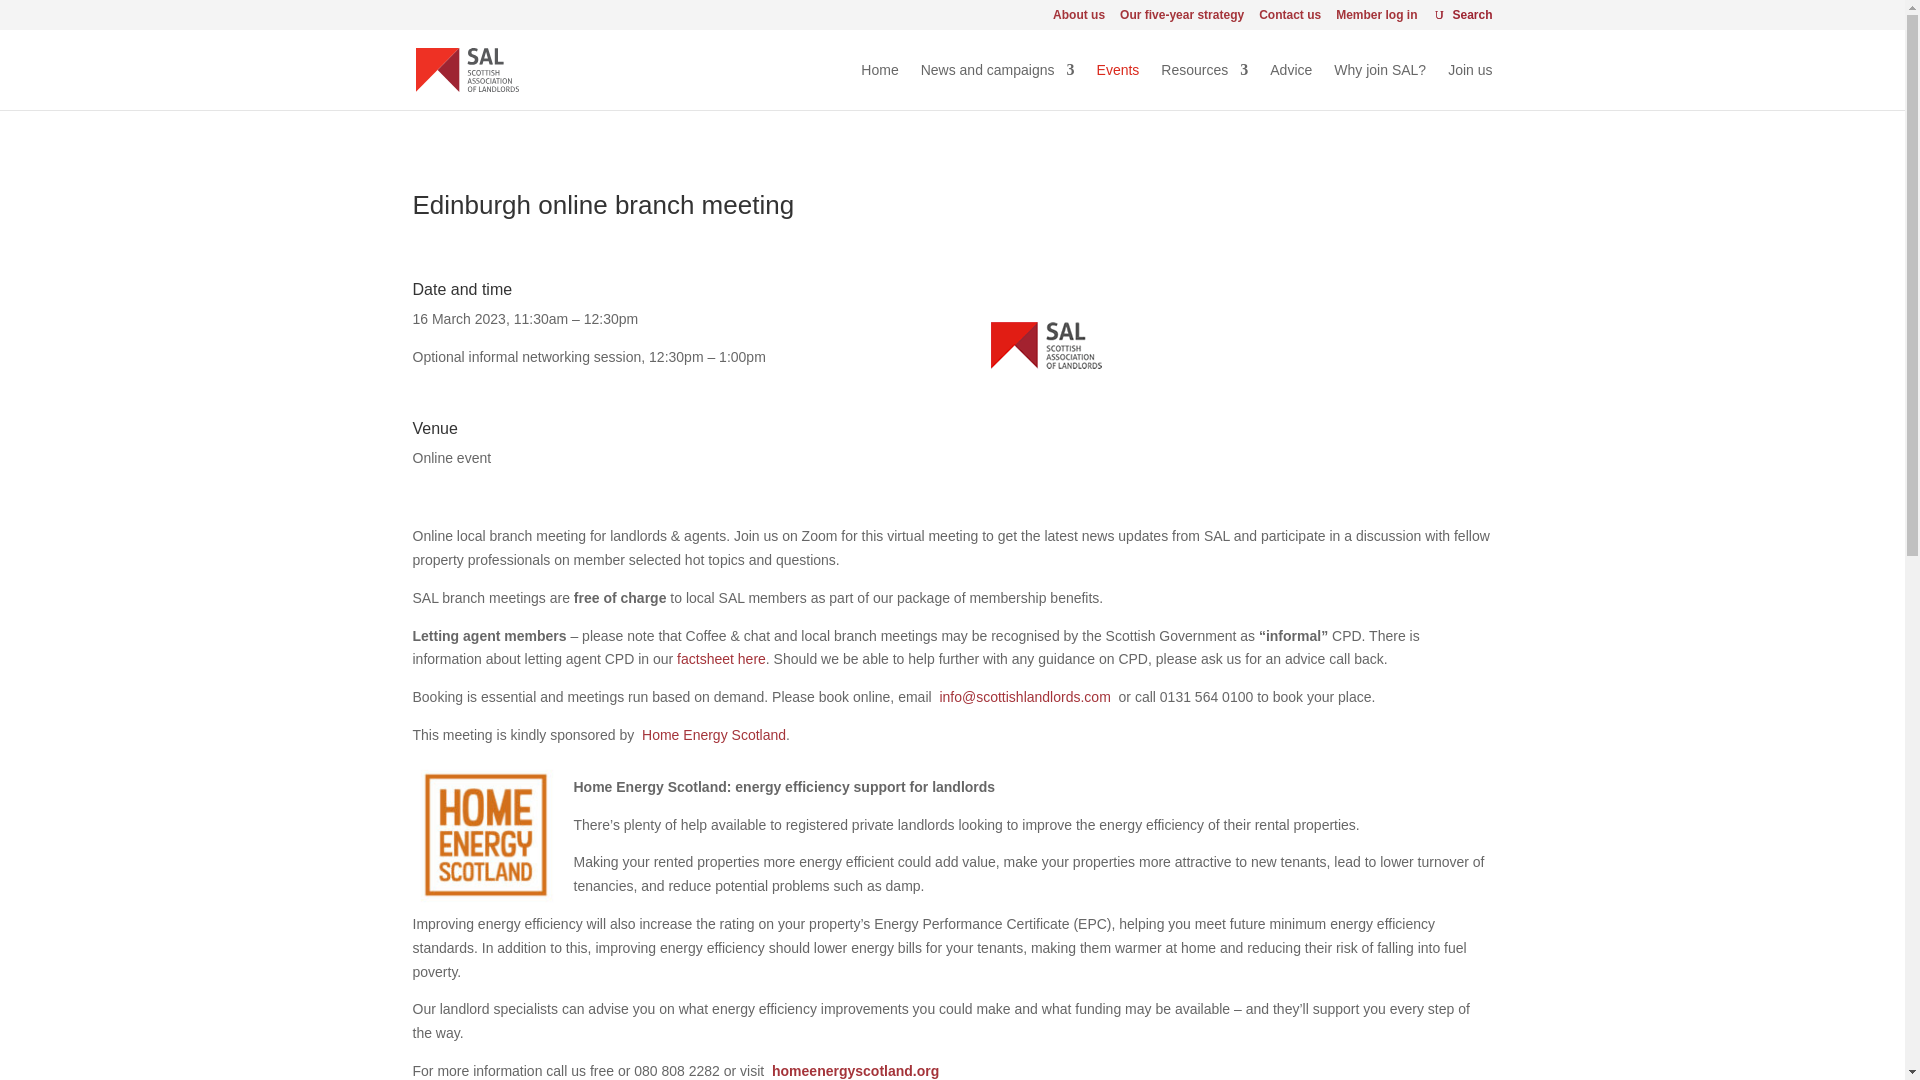 This screenshot has width=1920, height=1080. What do you see at coordinates (1290, 19) in the screenshot?
I see `Contact us` at bounding box center [1290, 19].